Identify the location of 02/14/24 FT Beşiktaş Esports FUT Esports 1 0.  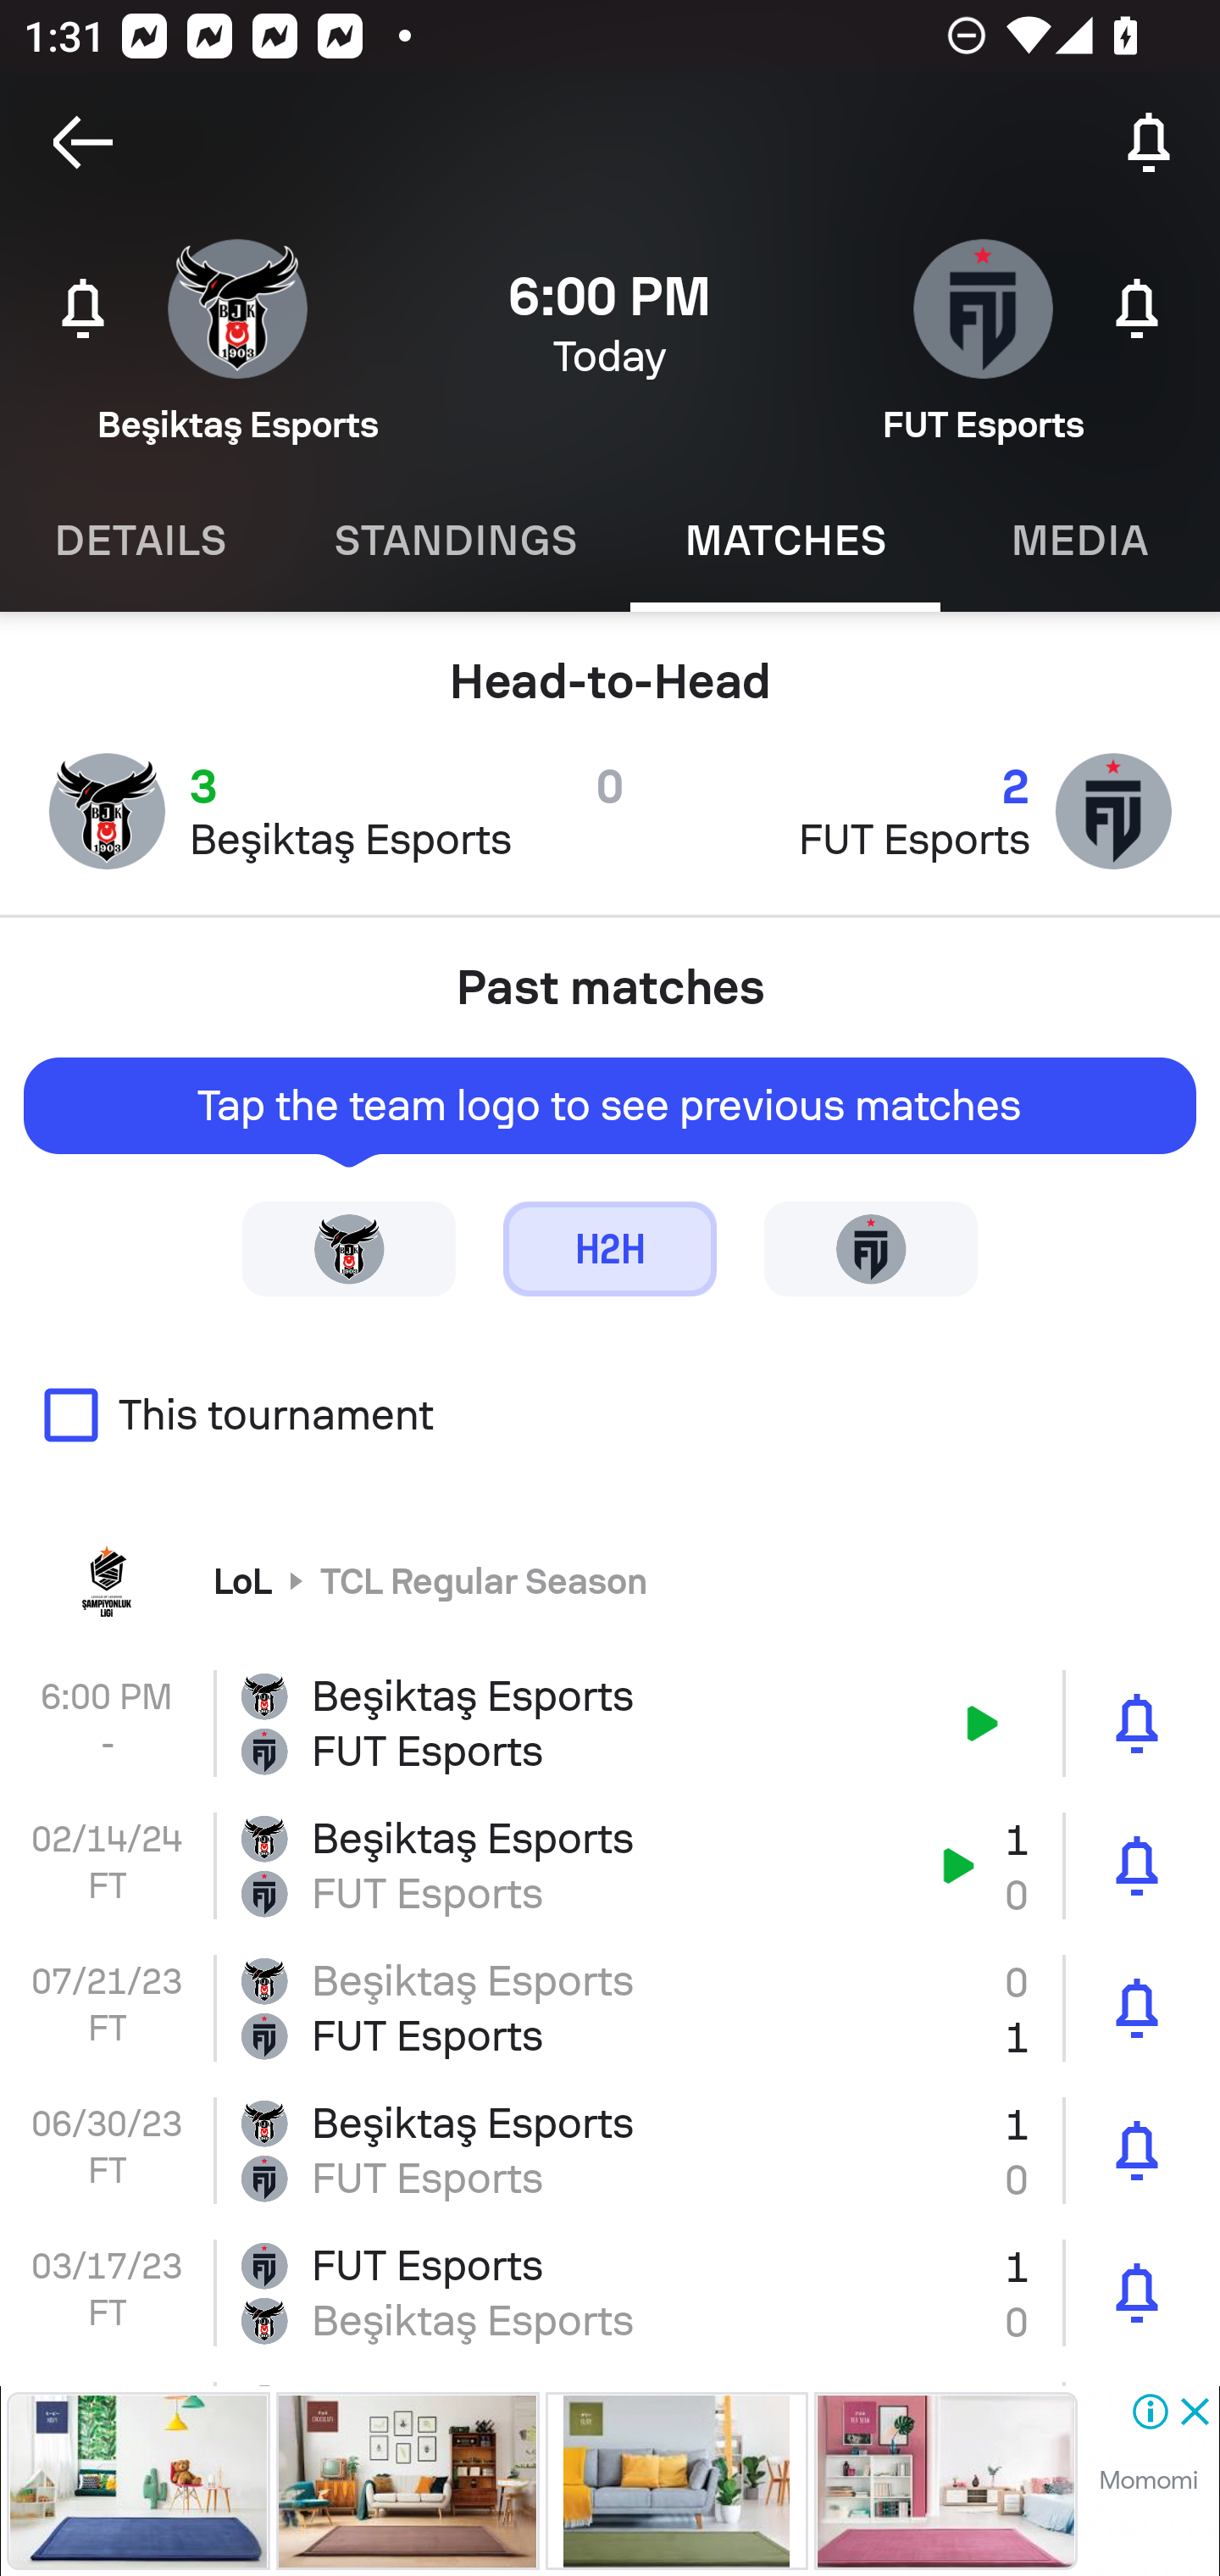
(610, 1866).